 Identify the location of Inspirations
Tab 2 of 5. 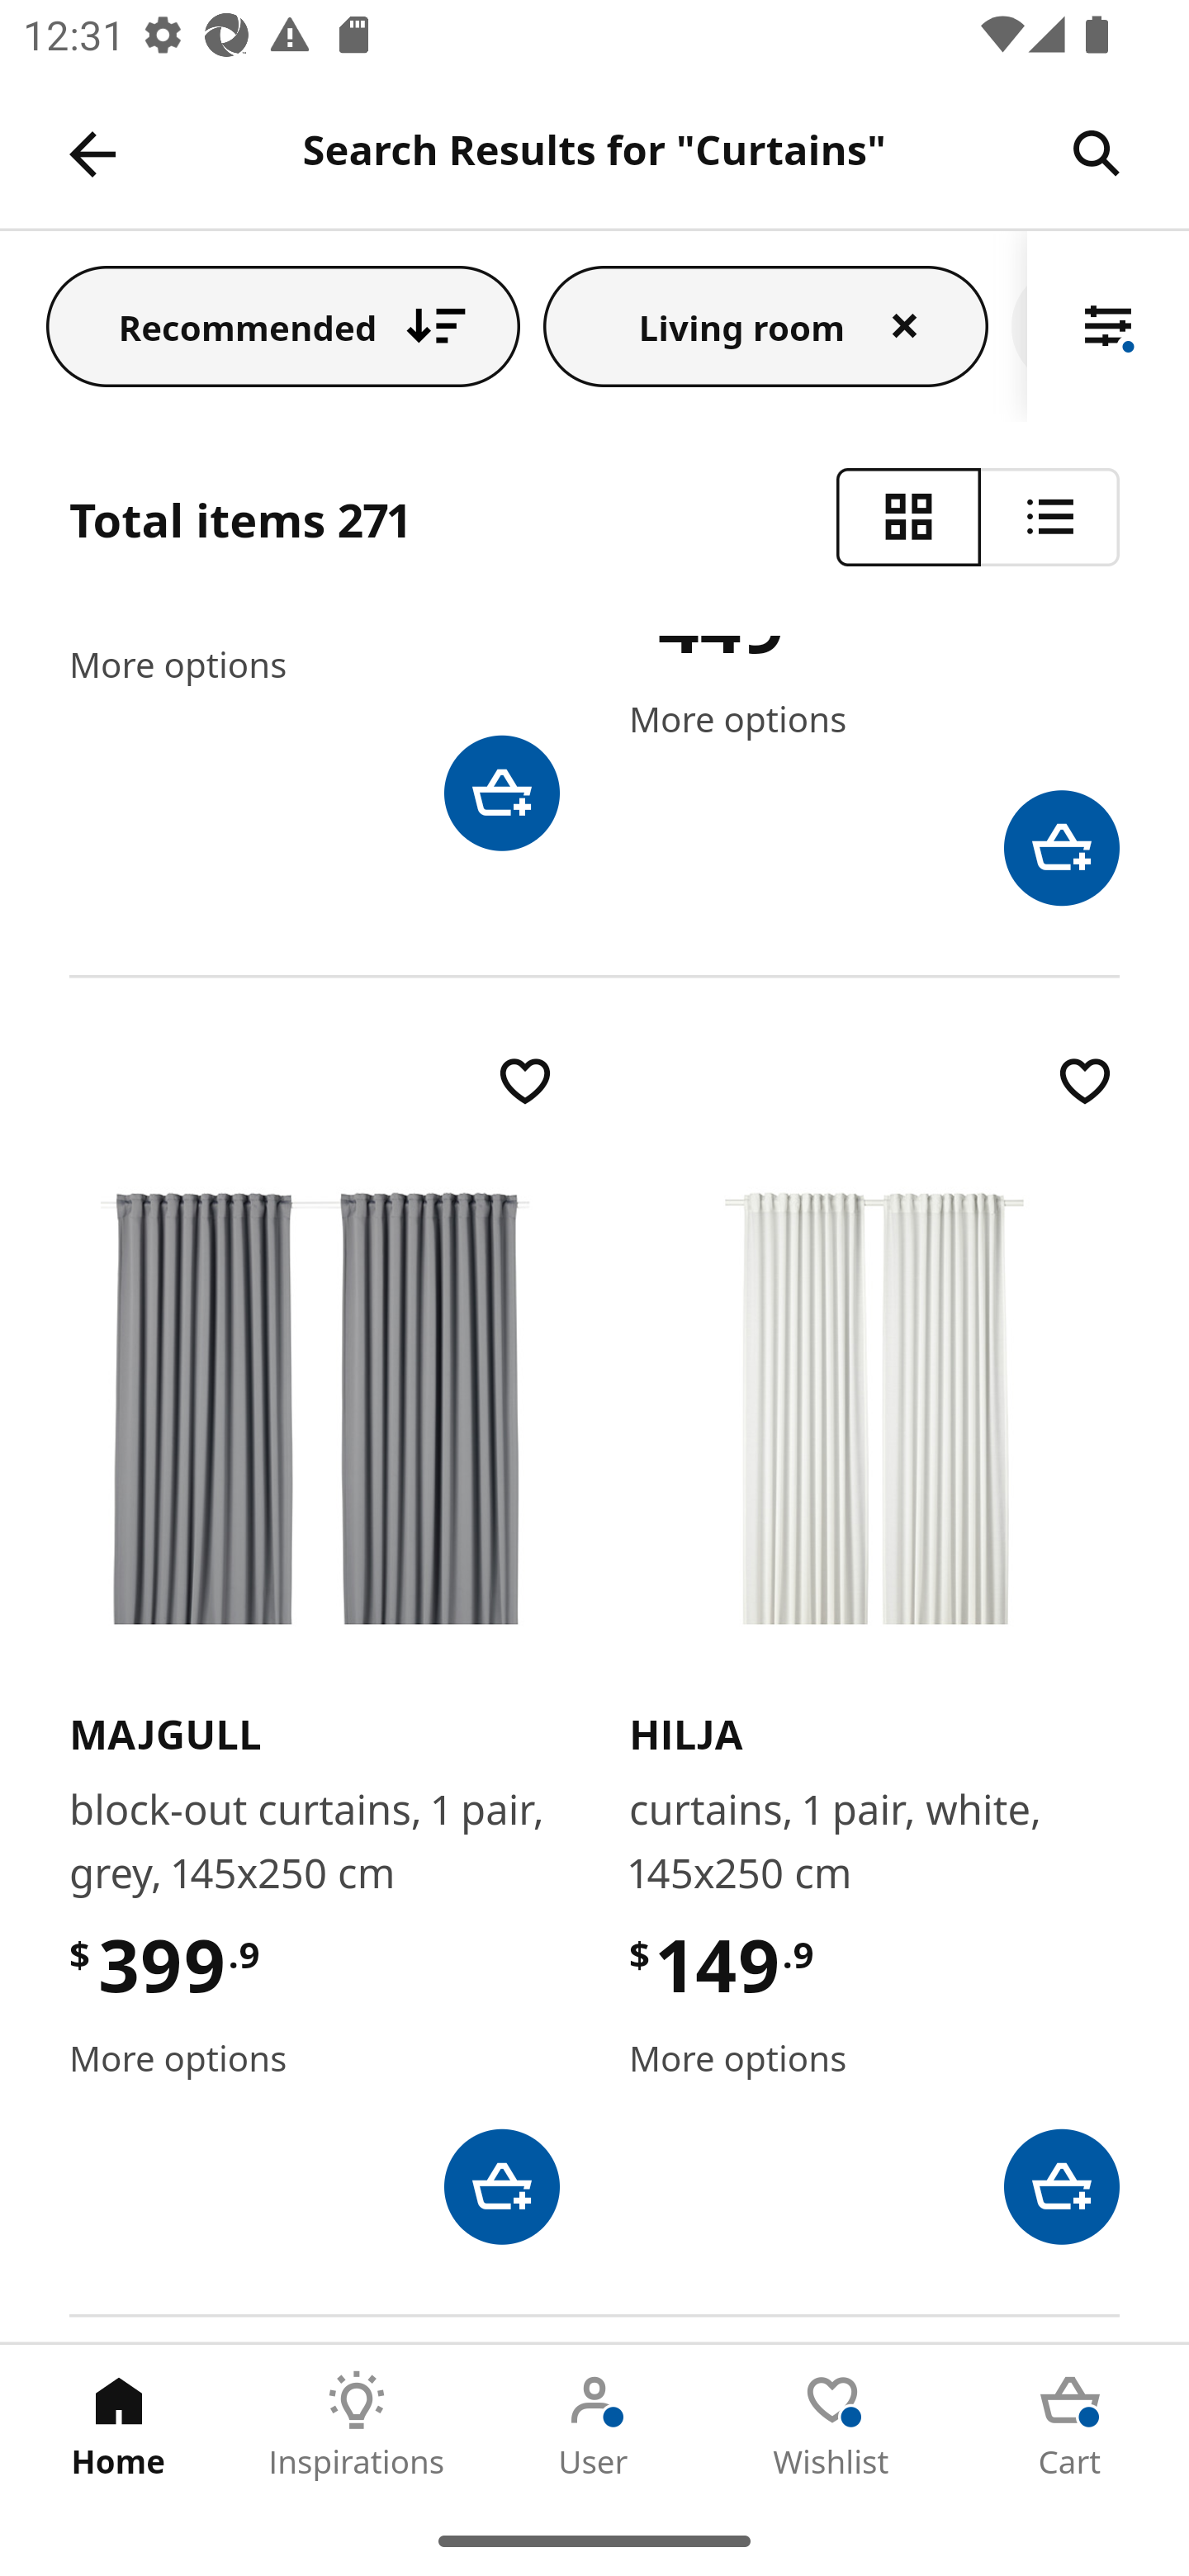
(357, 2425).